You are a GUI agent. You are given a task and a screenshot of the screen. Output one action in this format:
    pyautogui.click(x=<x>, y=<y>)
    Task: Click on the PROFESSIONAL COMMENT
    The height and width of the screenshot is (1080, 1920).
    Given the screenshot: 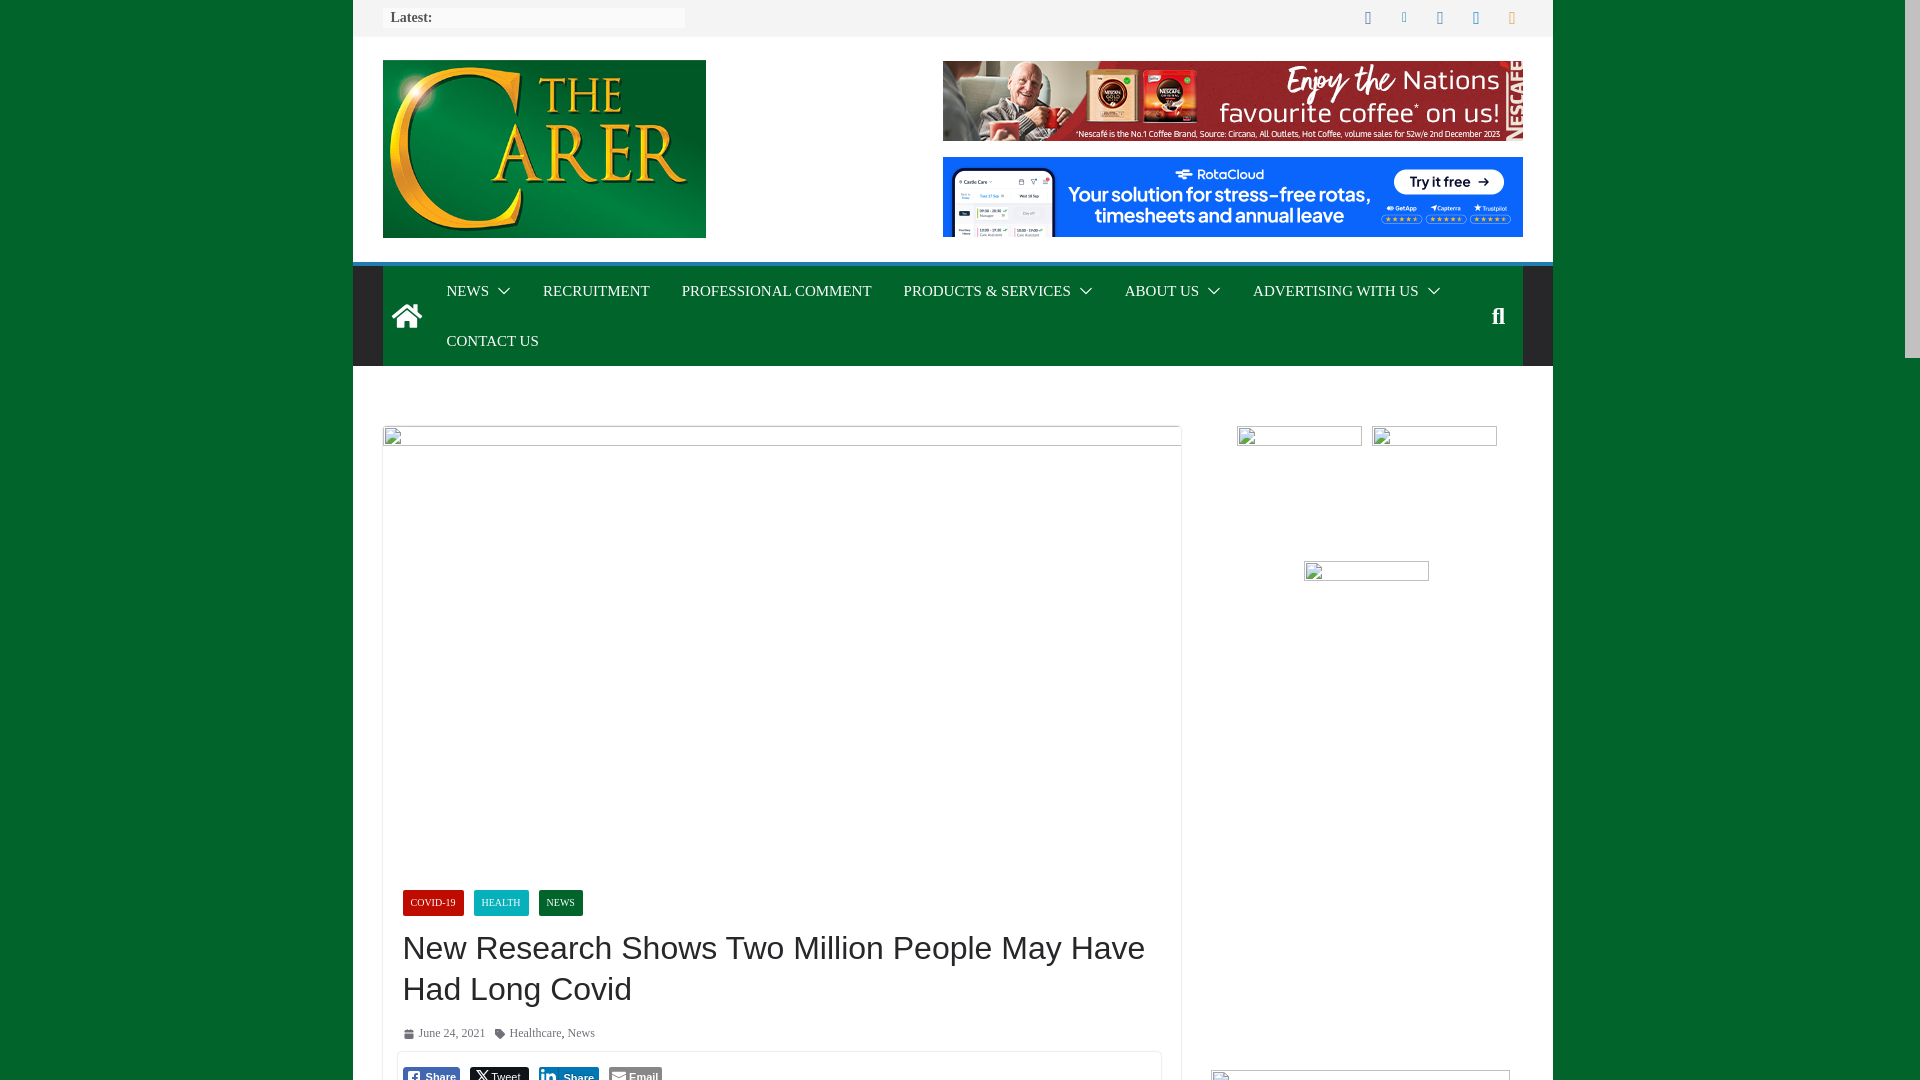 What is the action you would take?
    pyautogui.click(x=776, y=290)
    